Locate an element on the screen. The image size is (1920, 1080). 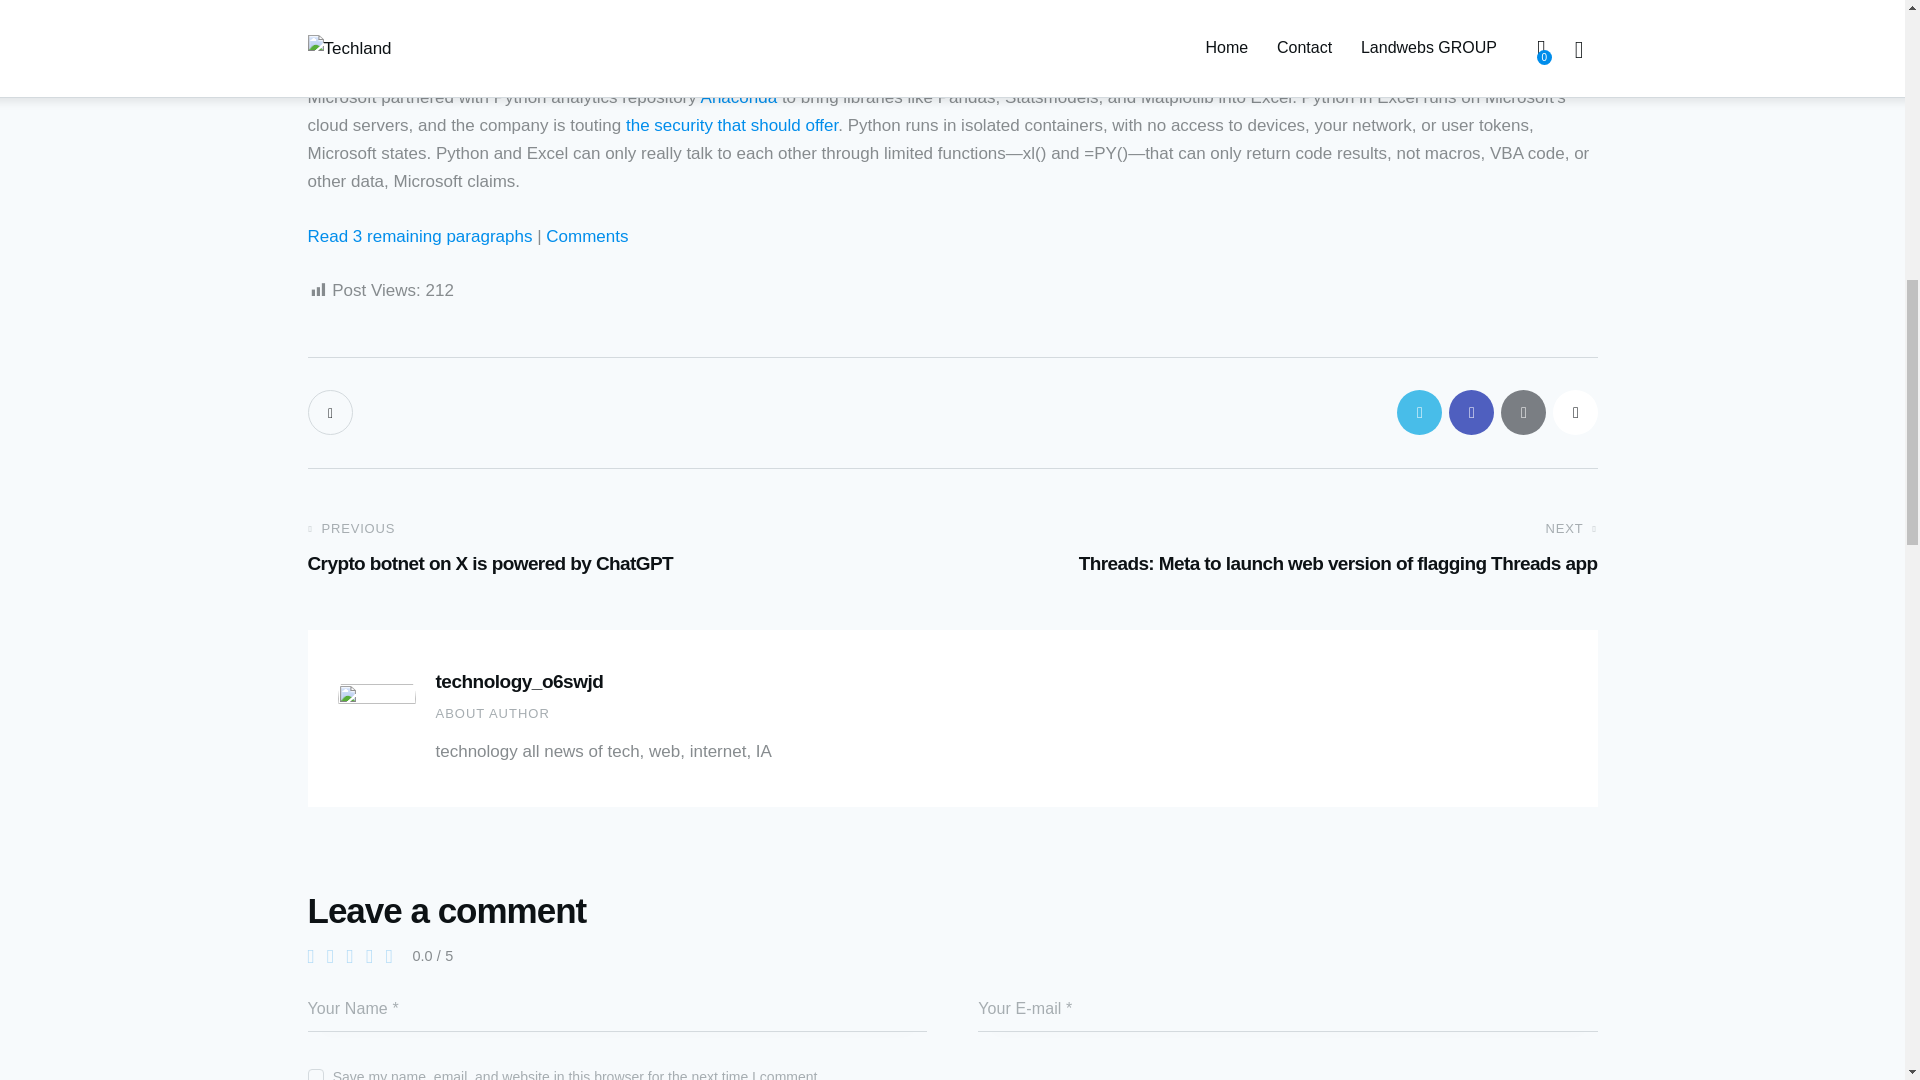
Comments is located at coordinates (586, 236).